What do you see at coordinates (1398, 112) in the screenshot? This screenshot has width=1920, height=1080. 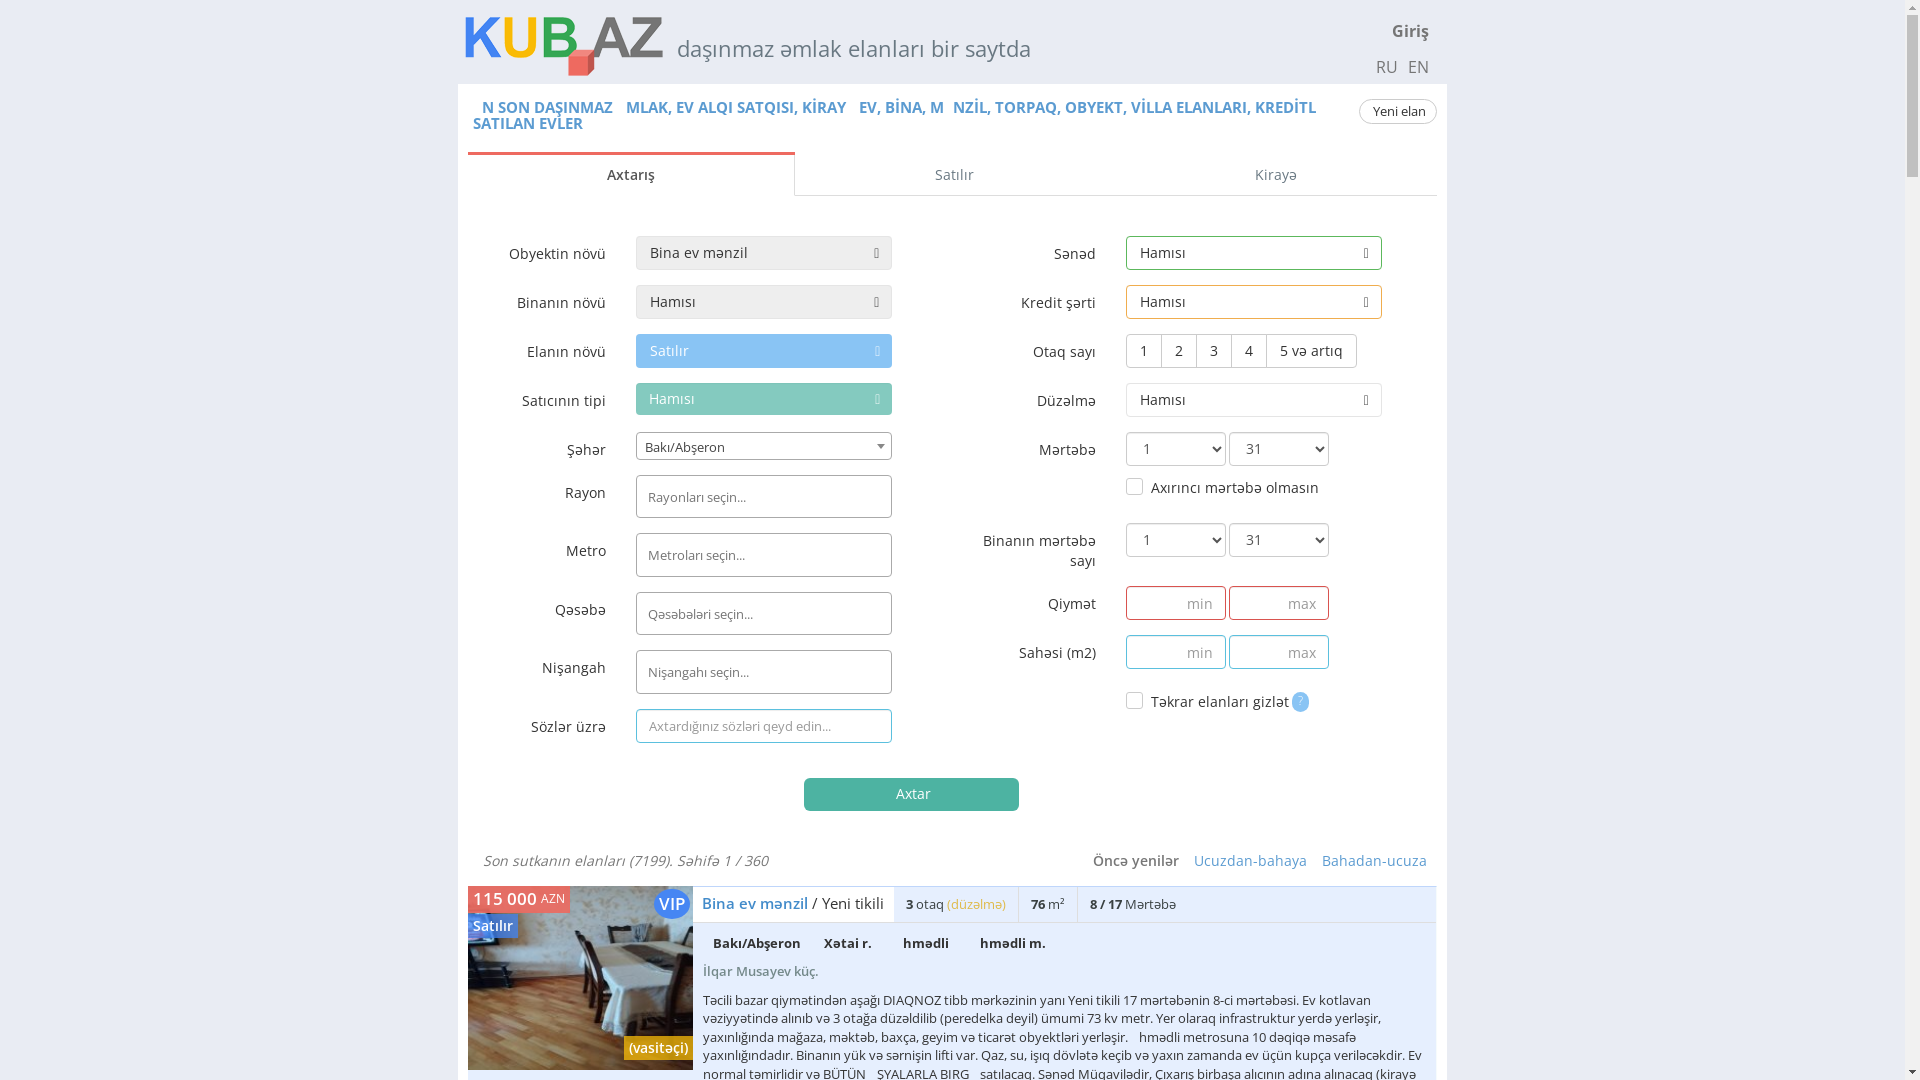 I see `Yeni elan` at bounding box center [1398, 112].